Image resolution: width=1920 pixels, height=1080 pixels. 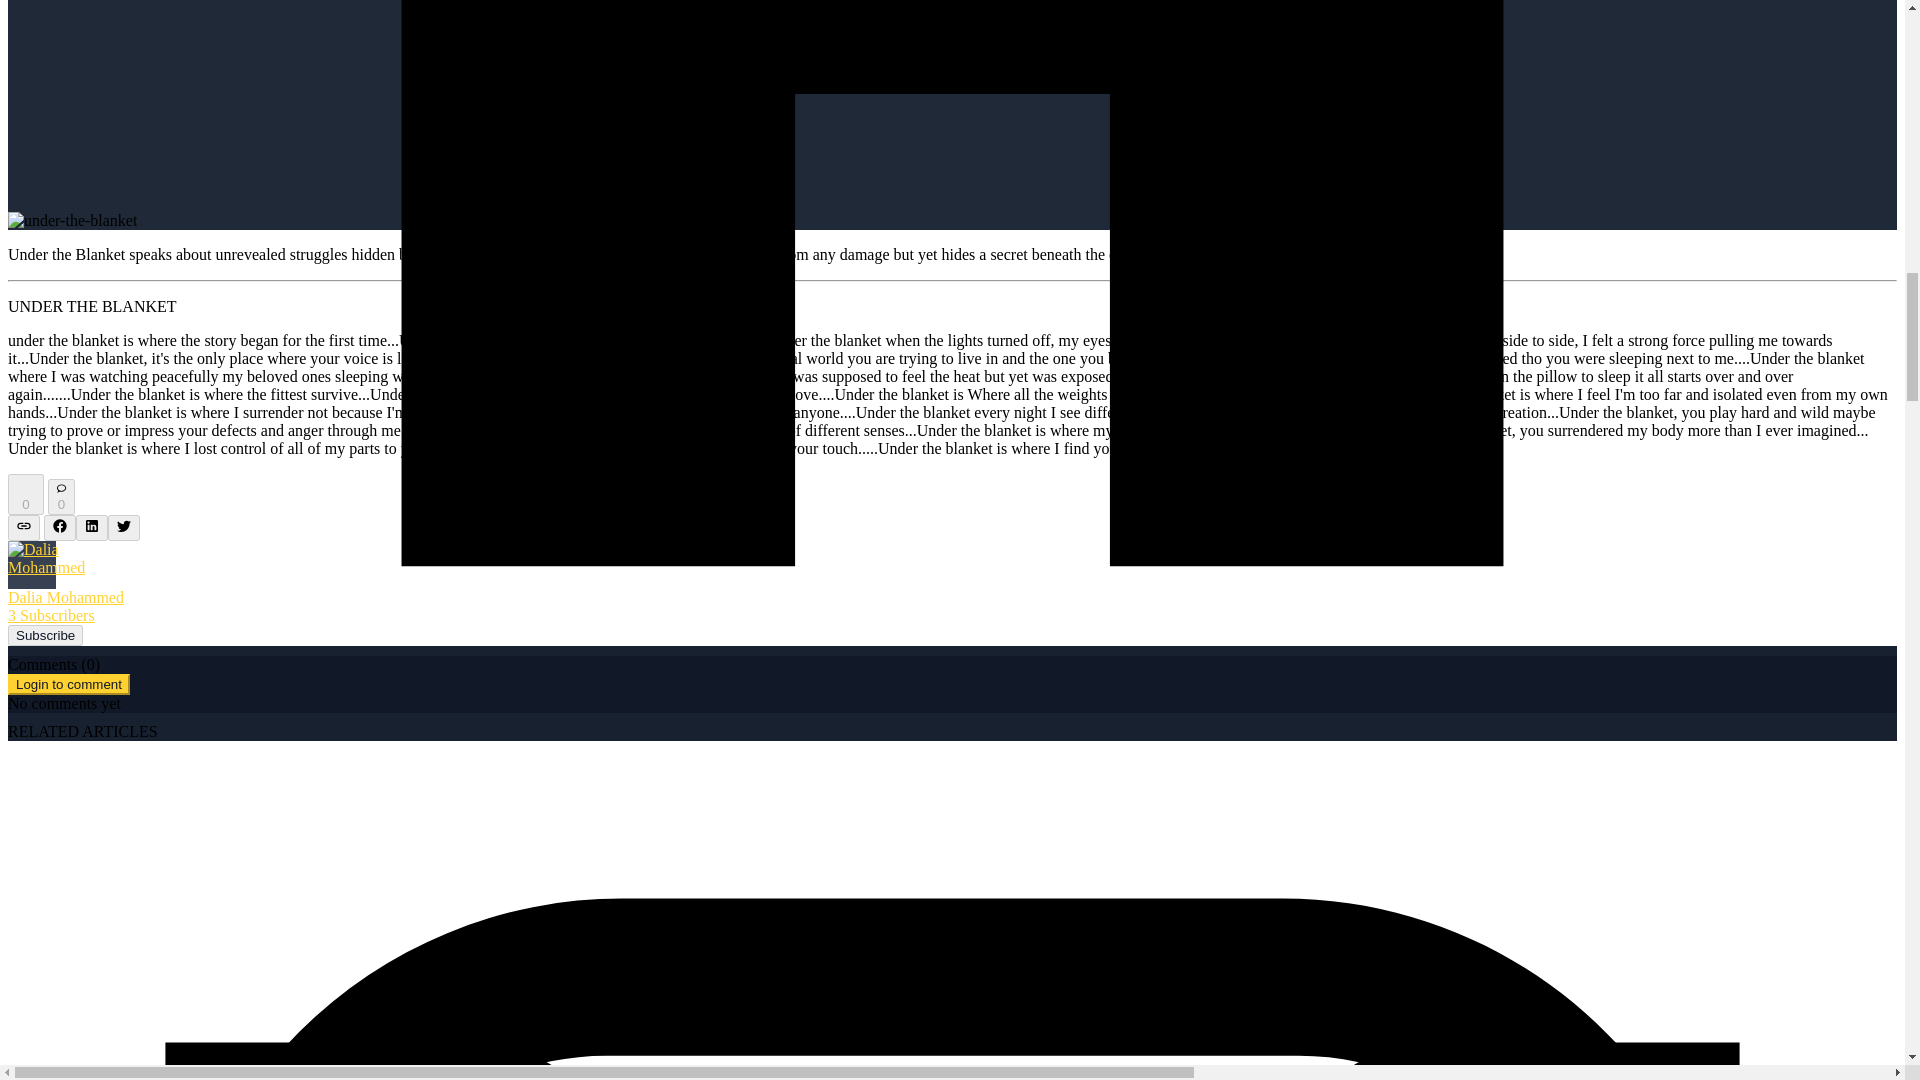 I want to click on Subscribe, so click(x=92, y=528).